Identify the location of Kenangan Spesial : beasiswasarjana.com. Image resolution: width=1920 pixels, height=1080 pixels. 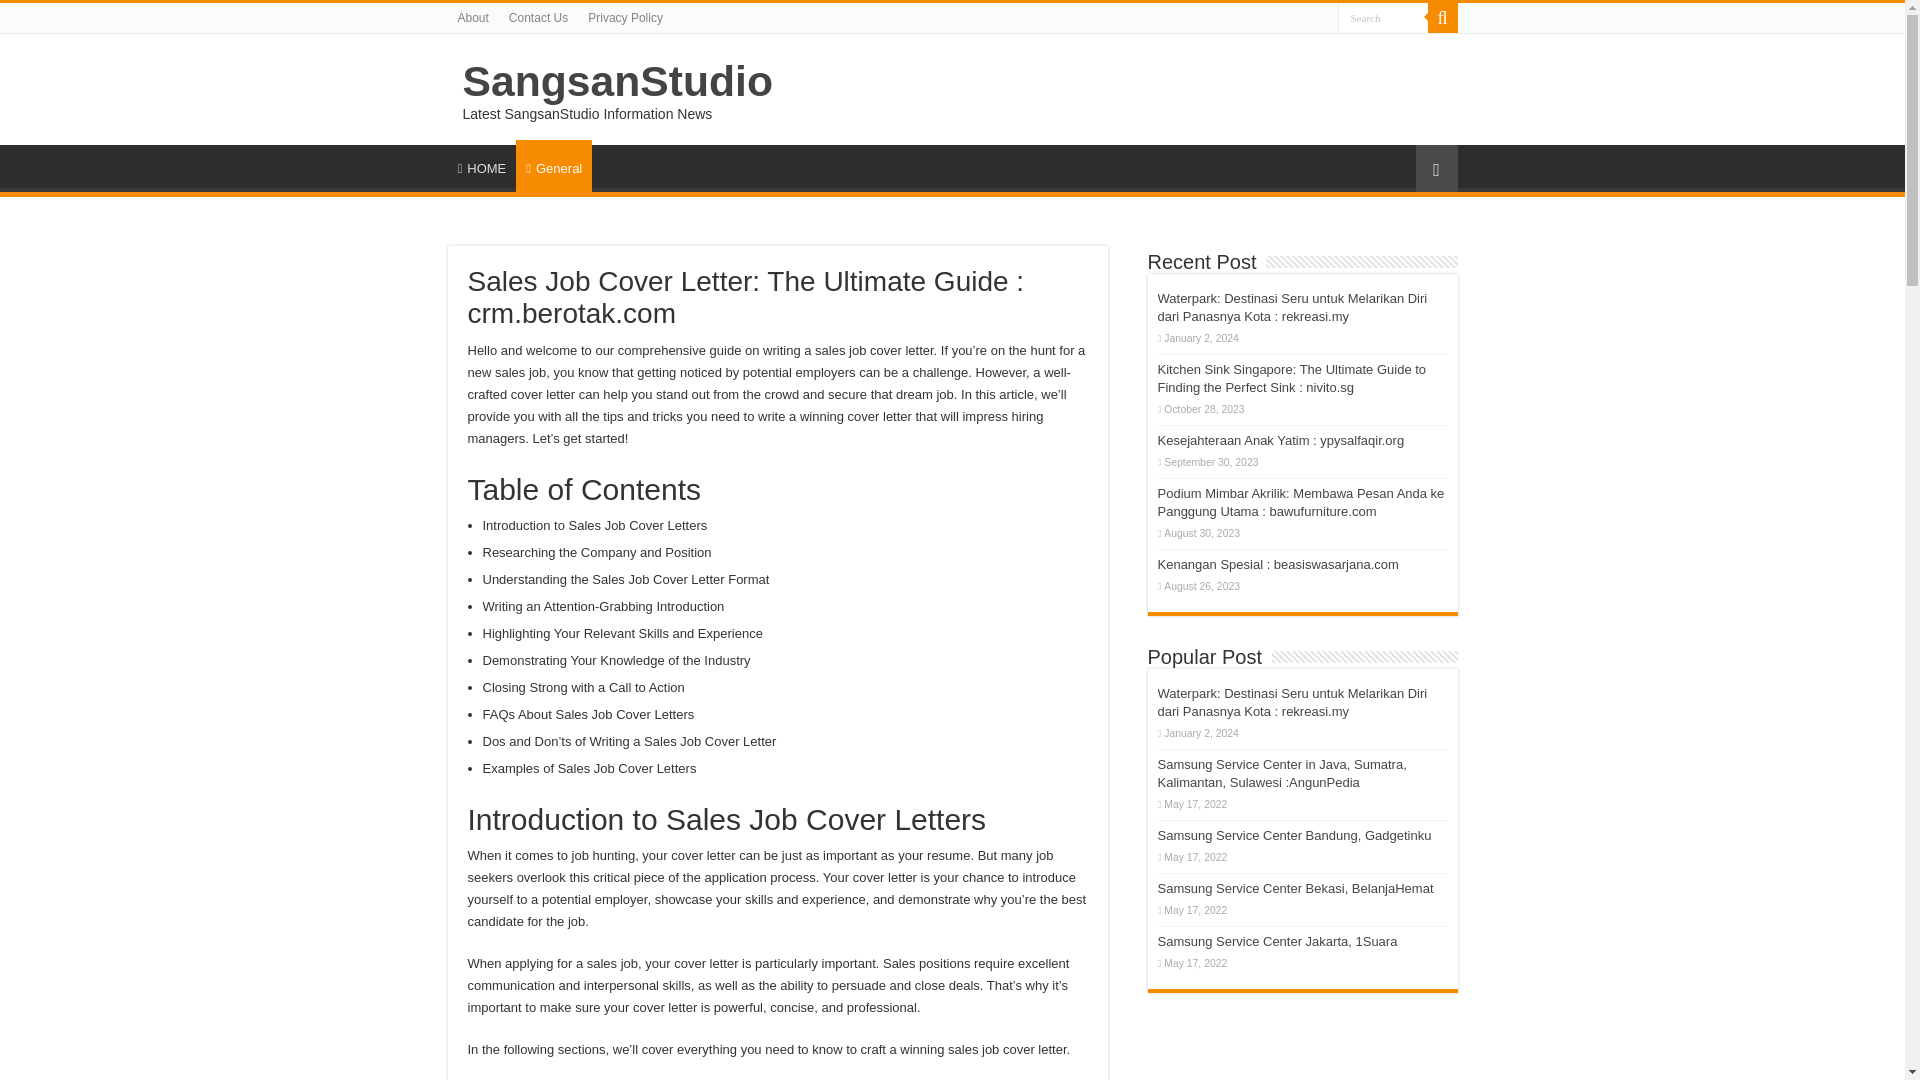
(1278, 564).